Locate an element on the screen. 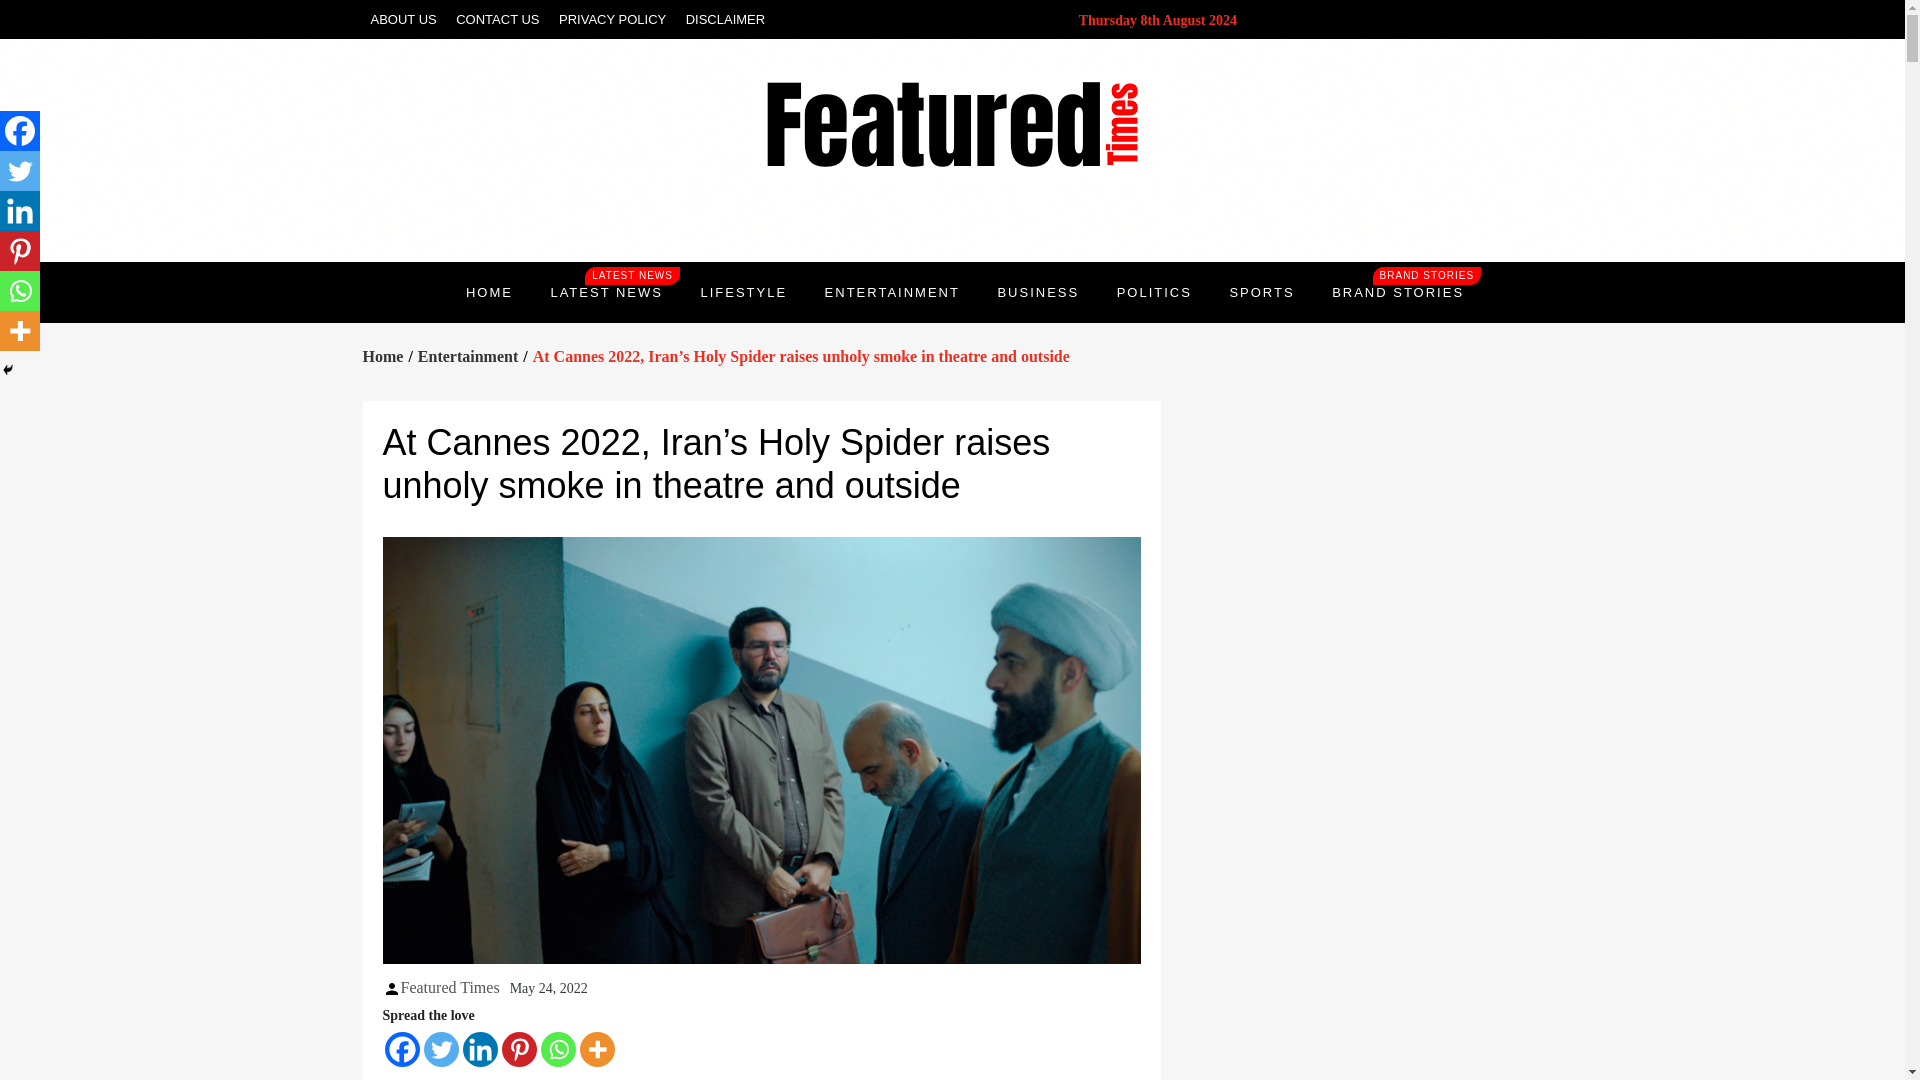  Entertainment is located at coordinates (548, 986).